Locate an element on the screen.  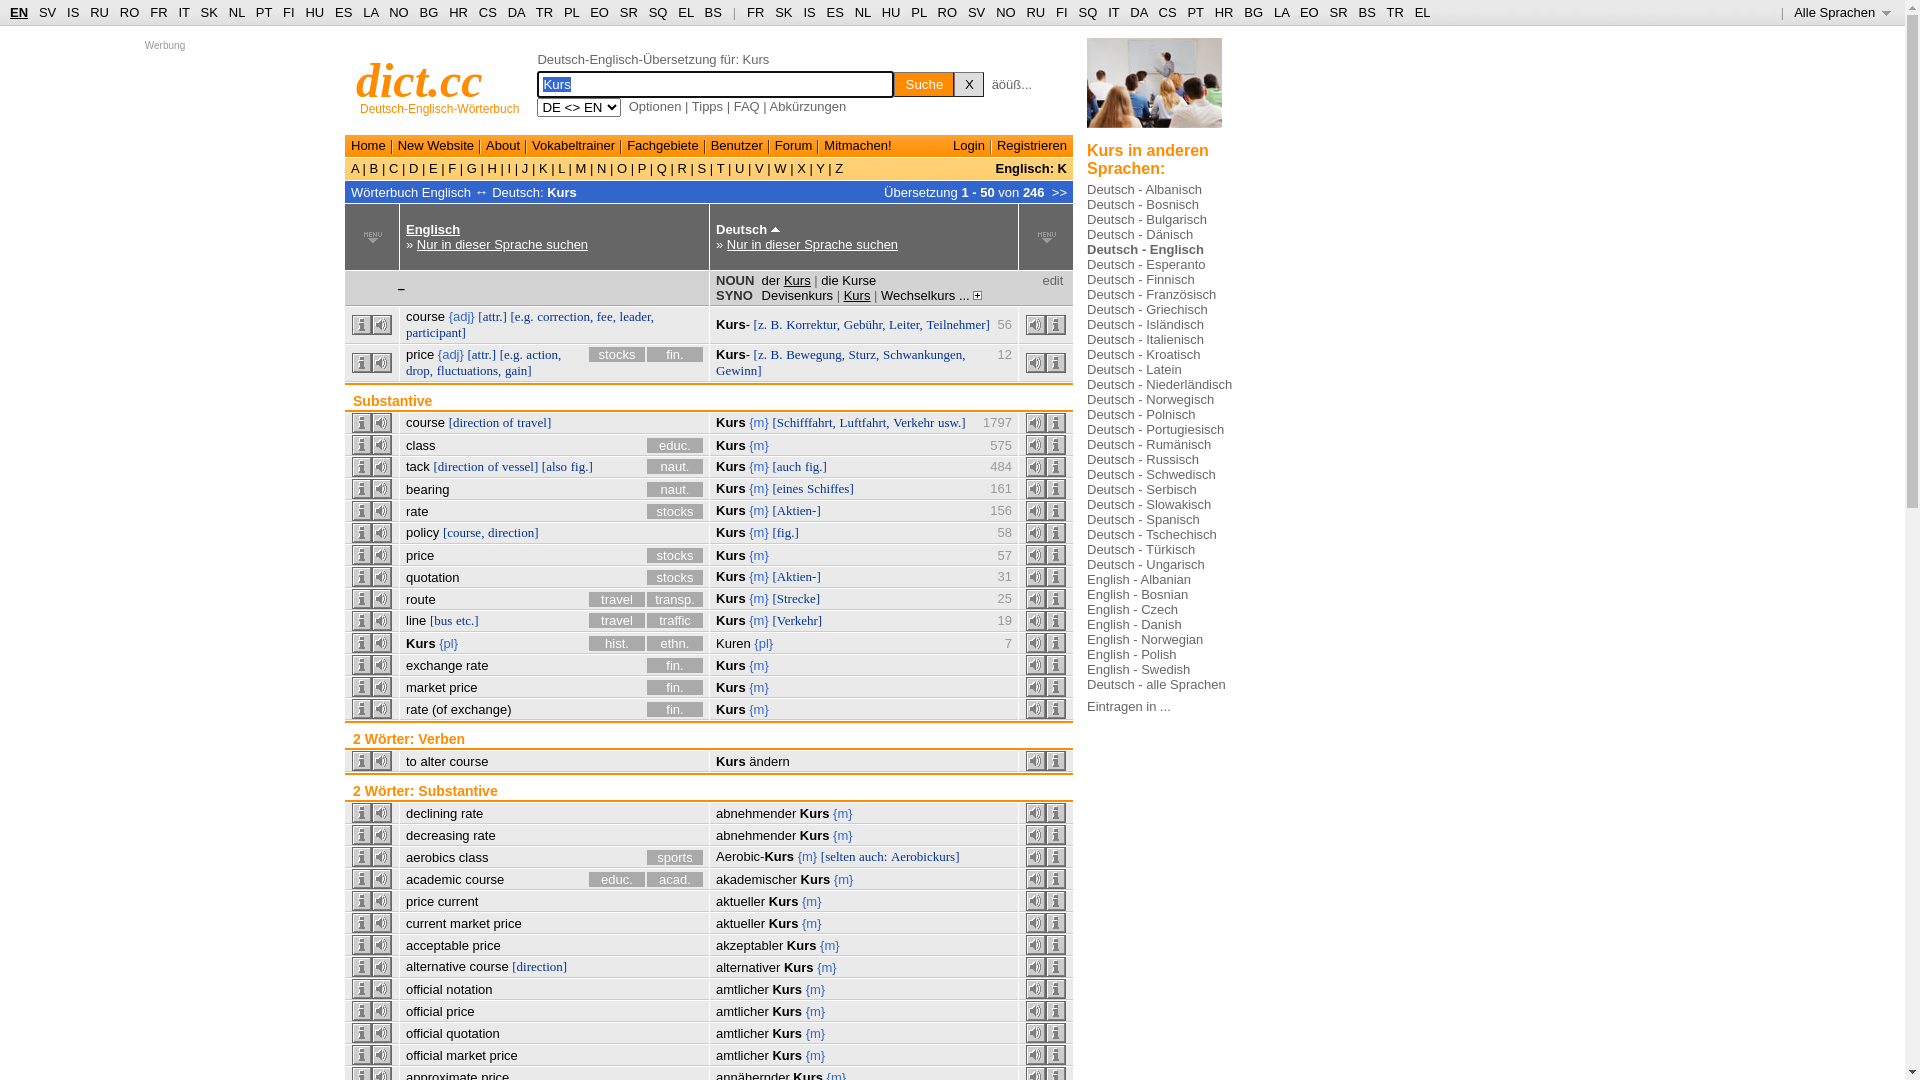
exchange is located at coordinates (434, 666).